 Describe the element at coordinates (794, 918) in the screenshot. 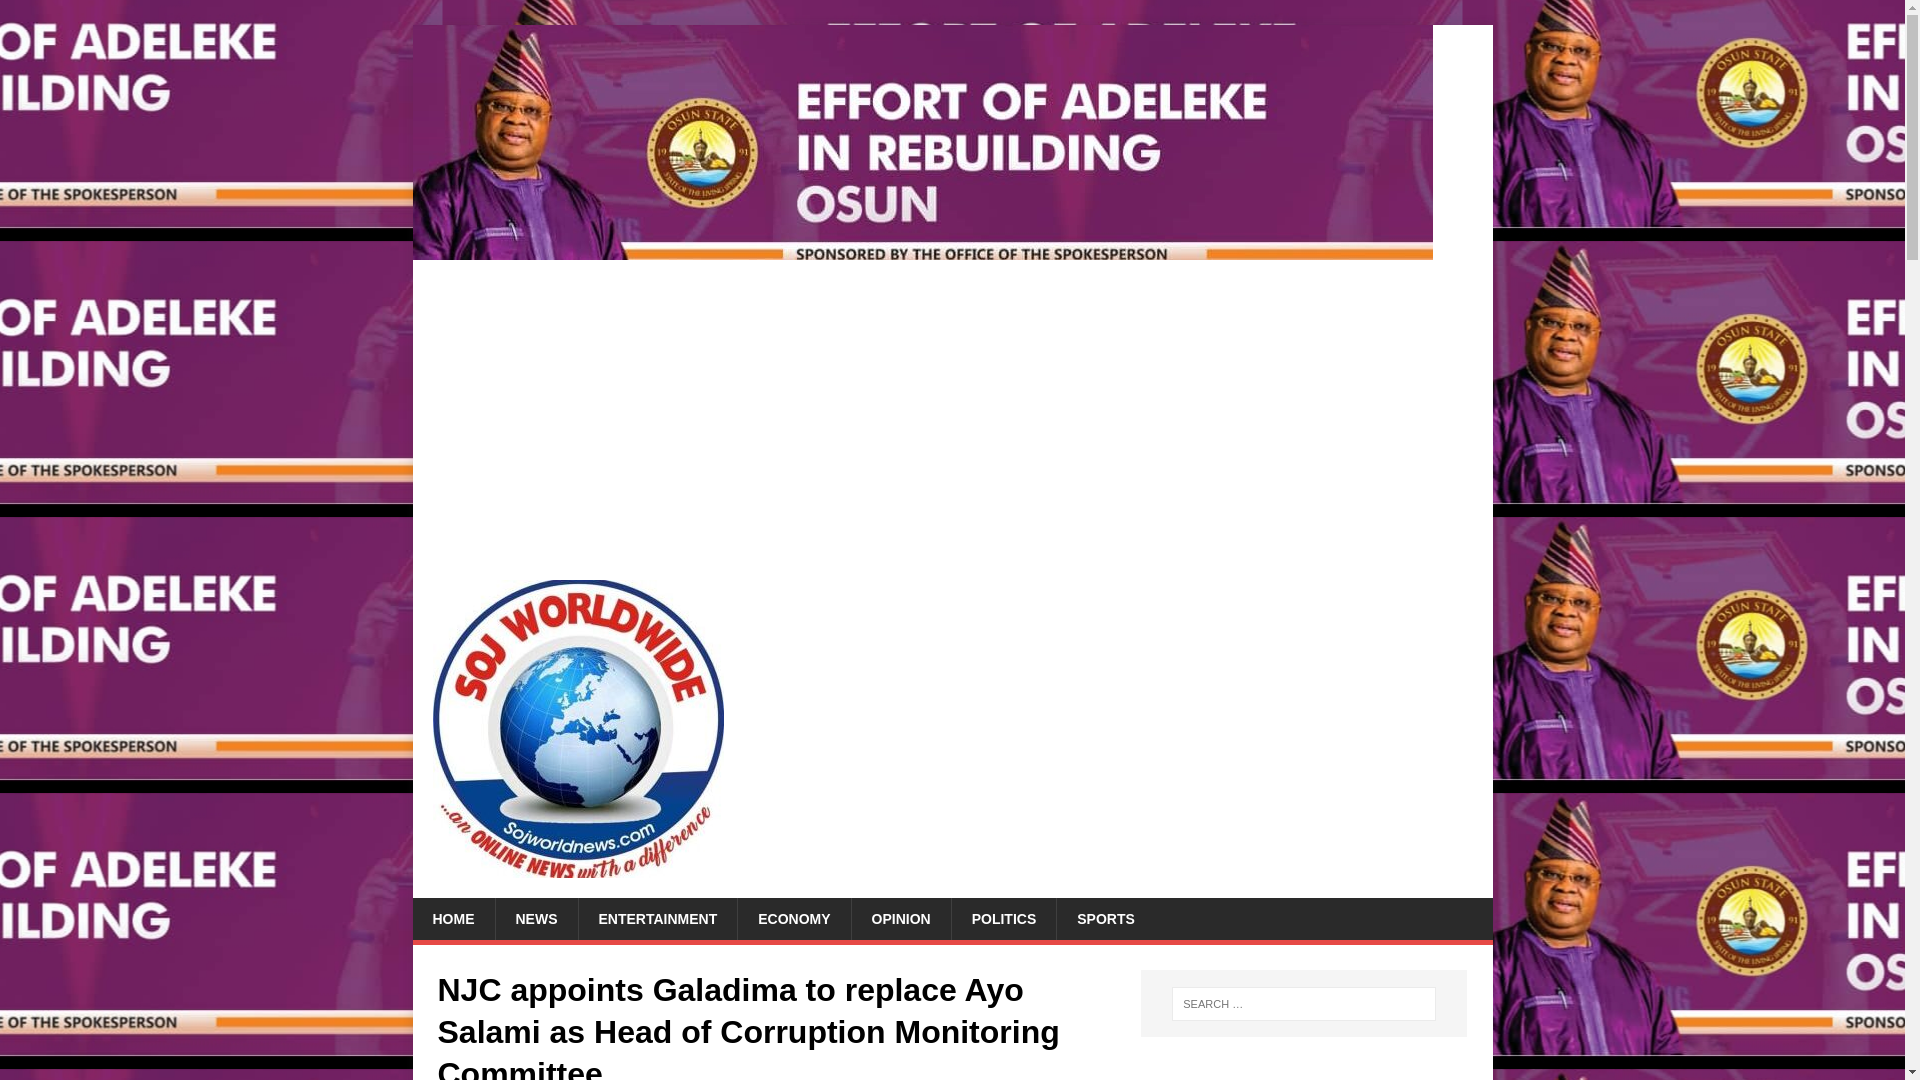

I see `ECONOMY` at that location.